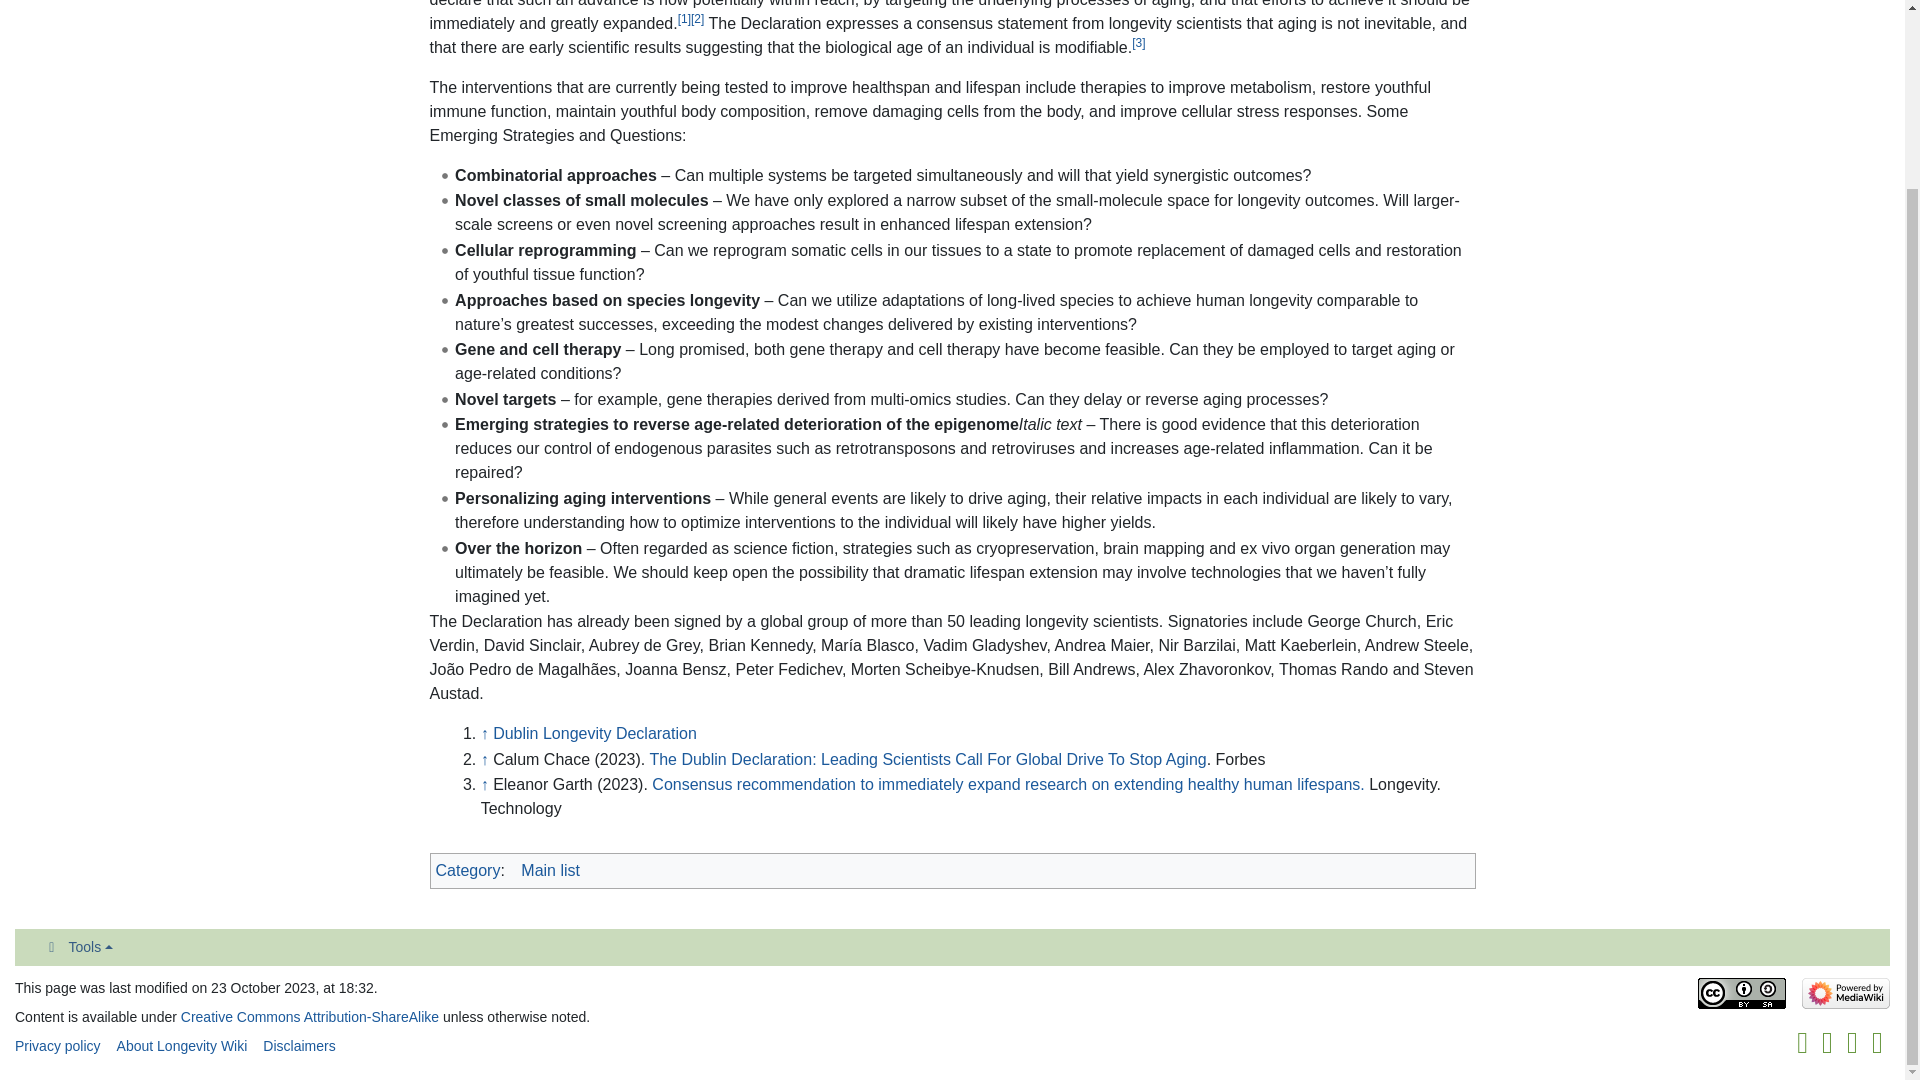 The image size is (1920, 1080). What do you see at coordinates (468, 870) in the screenshot?
I see `Special:Categories` at bounding box center [468, 870].